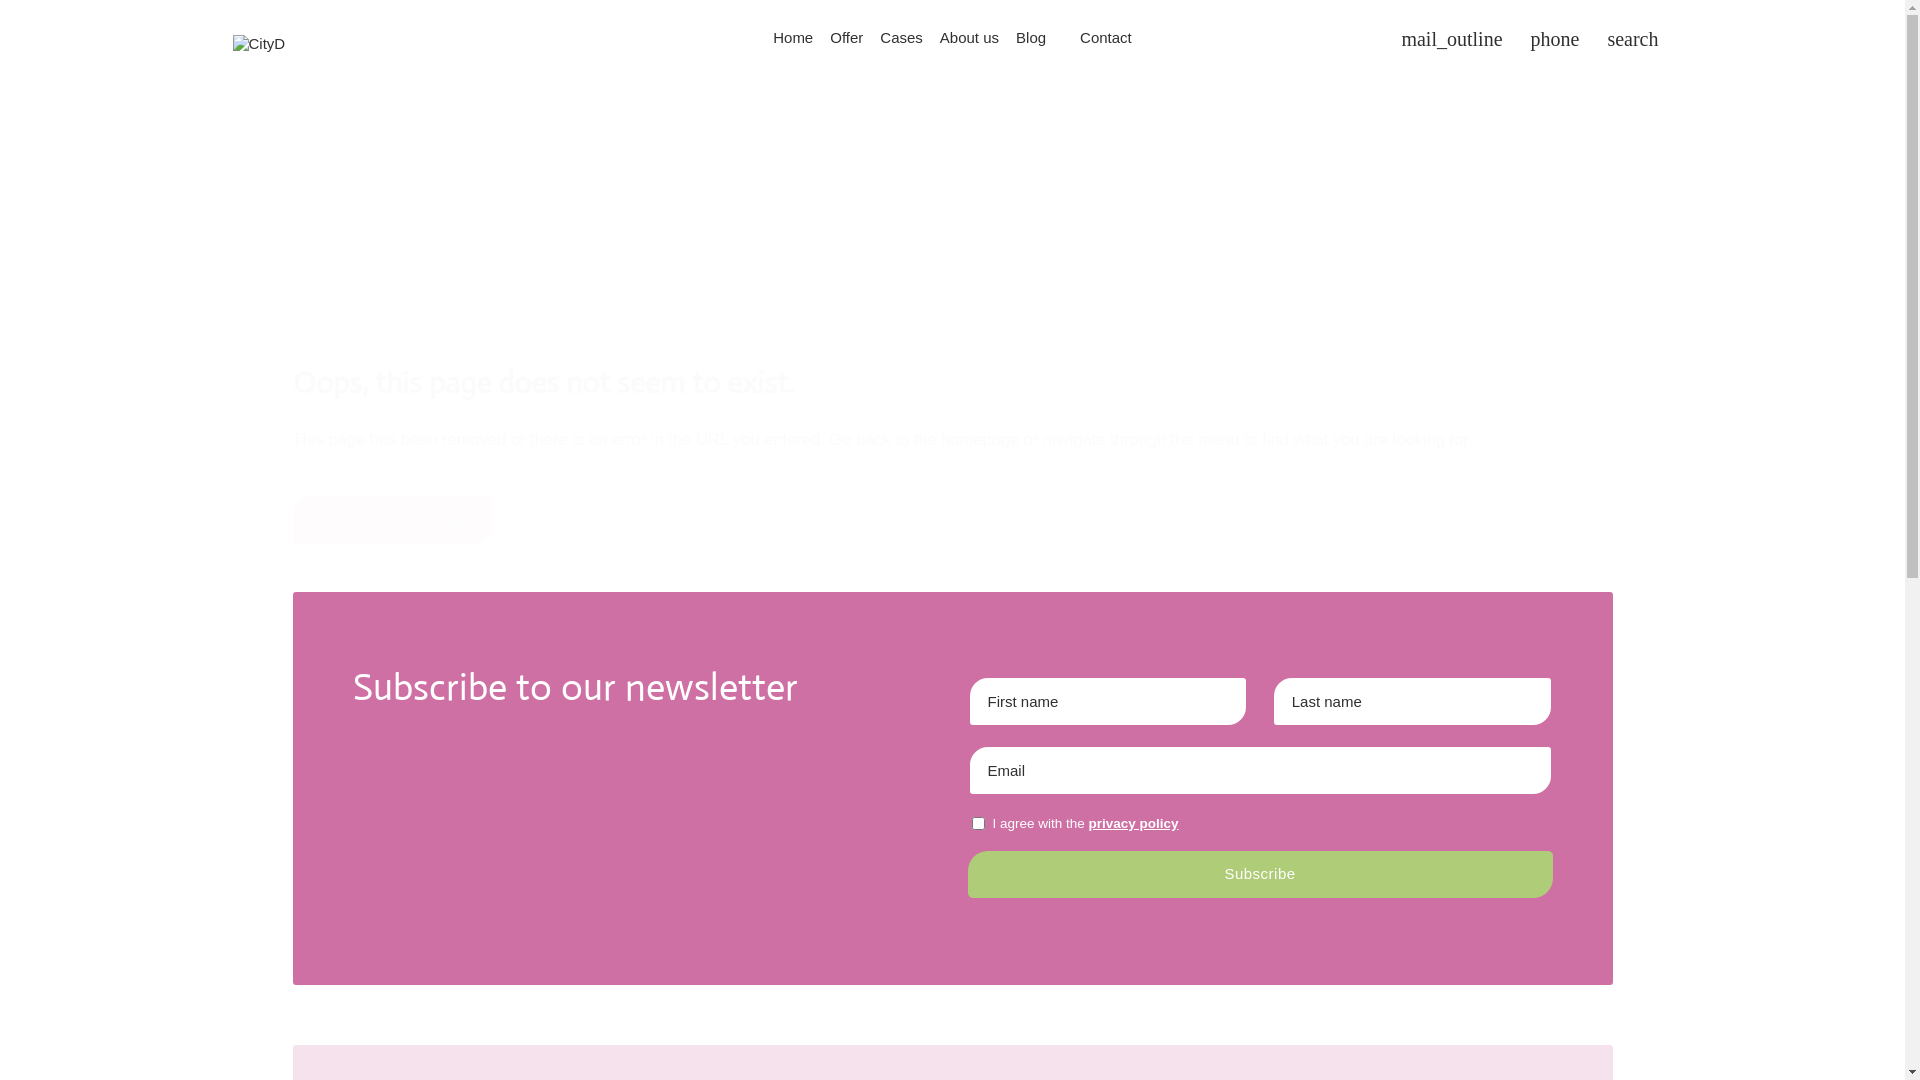 The image size is (1920, 1080). I want to click on Contact, so click(1106, 37).